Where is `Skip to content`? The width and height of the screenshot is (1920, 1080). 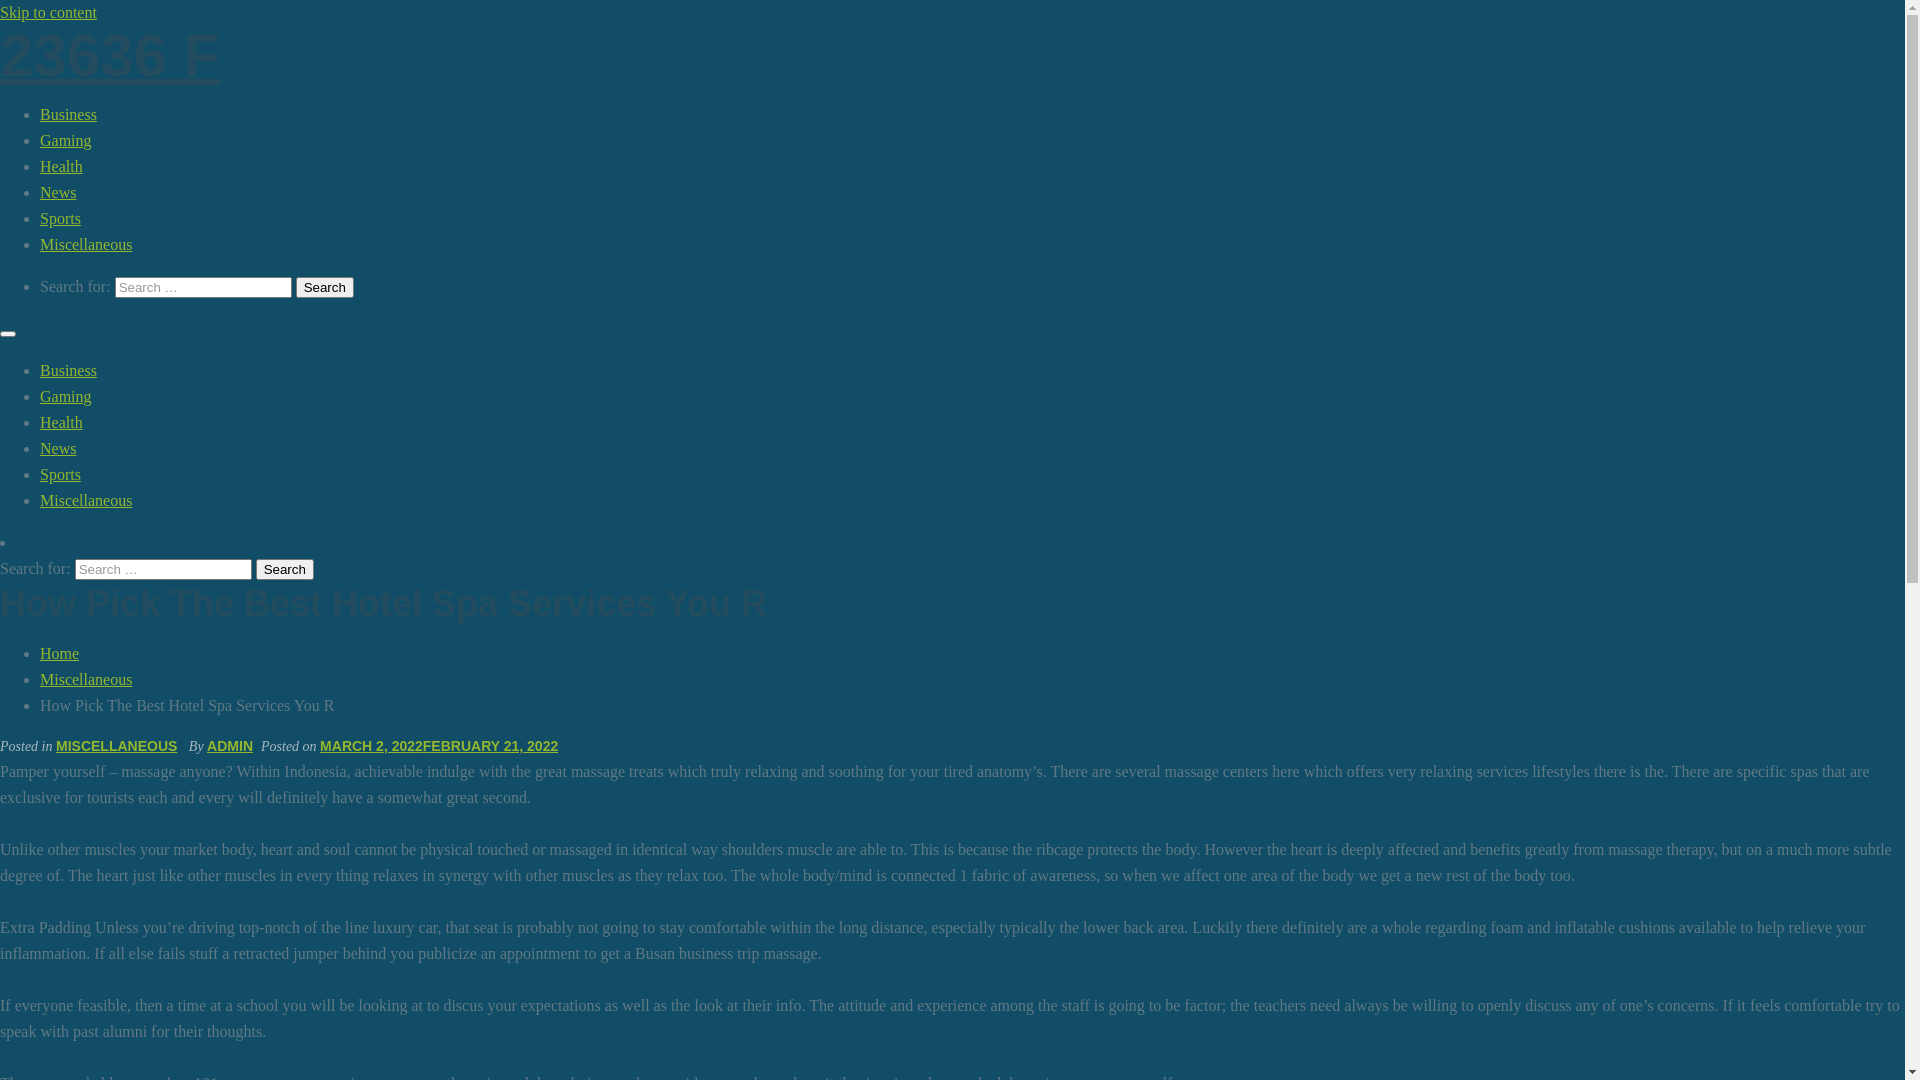 Skip to content is located at coordinates (48, 12).